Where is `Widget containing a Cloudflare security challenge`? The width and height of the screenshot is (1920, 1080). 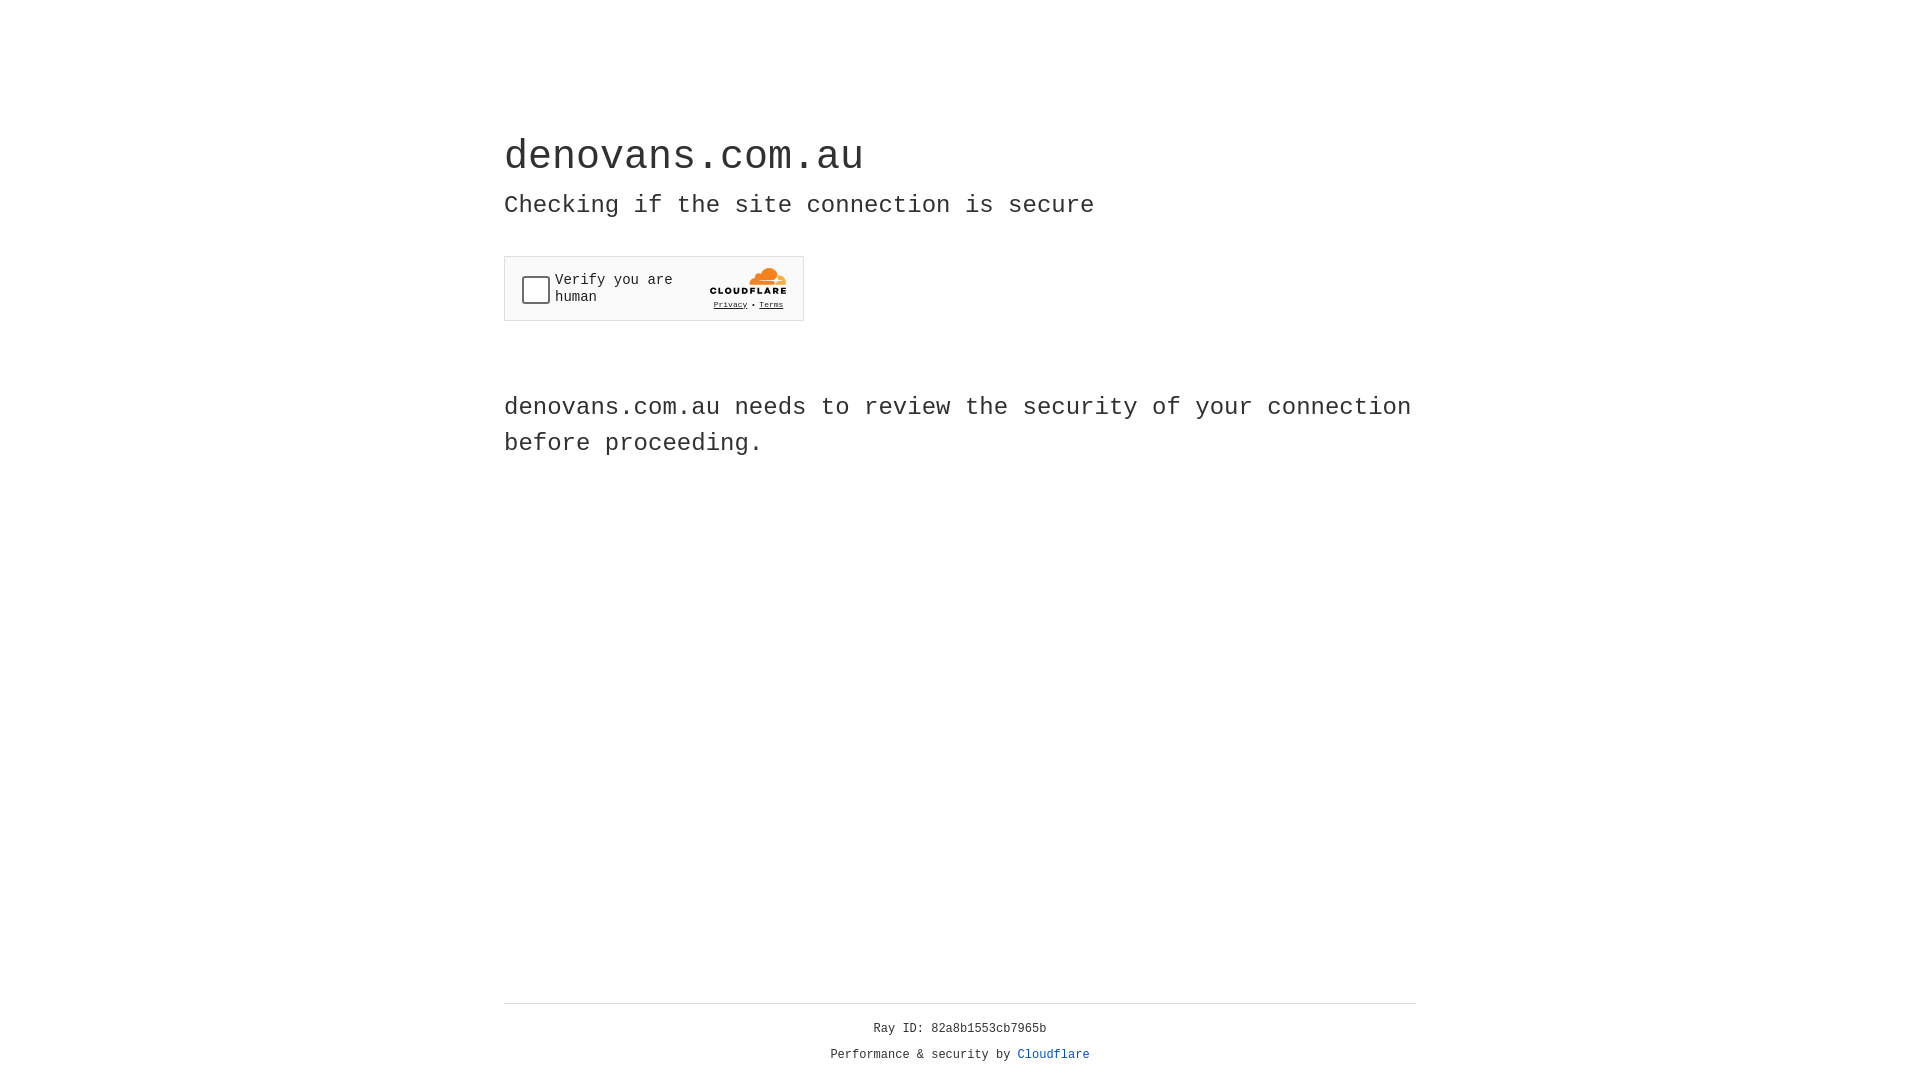 Widget containing a Cloudflare security challenge is located at coordinates (654, 288).